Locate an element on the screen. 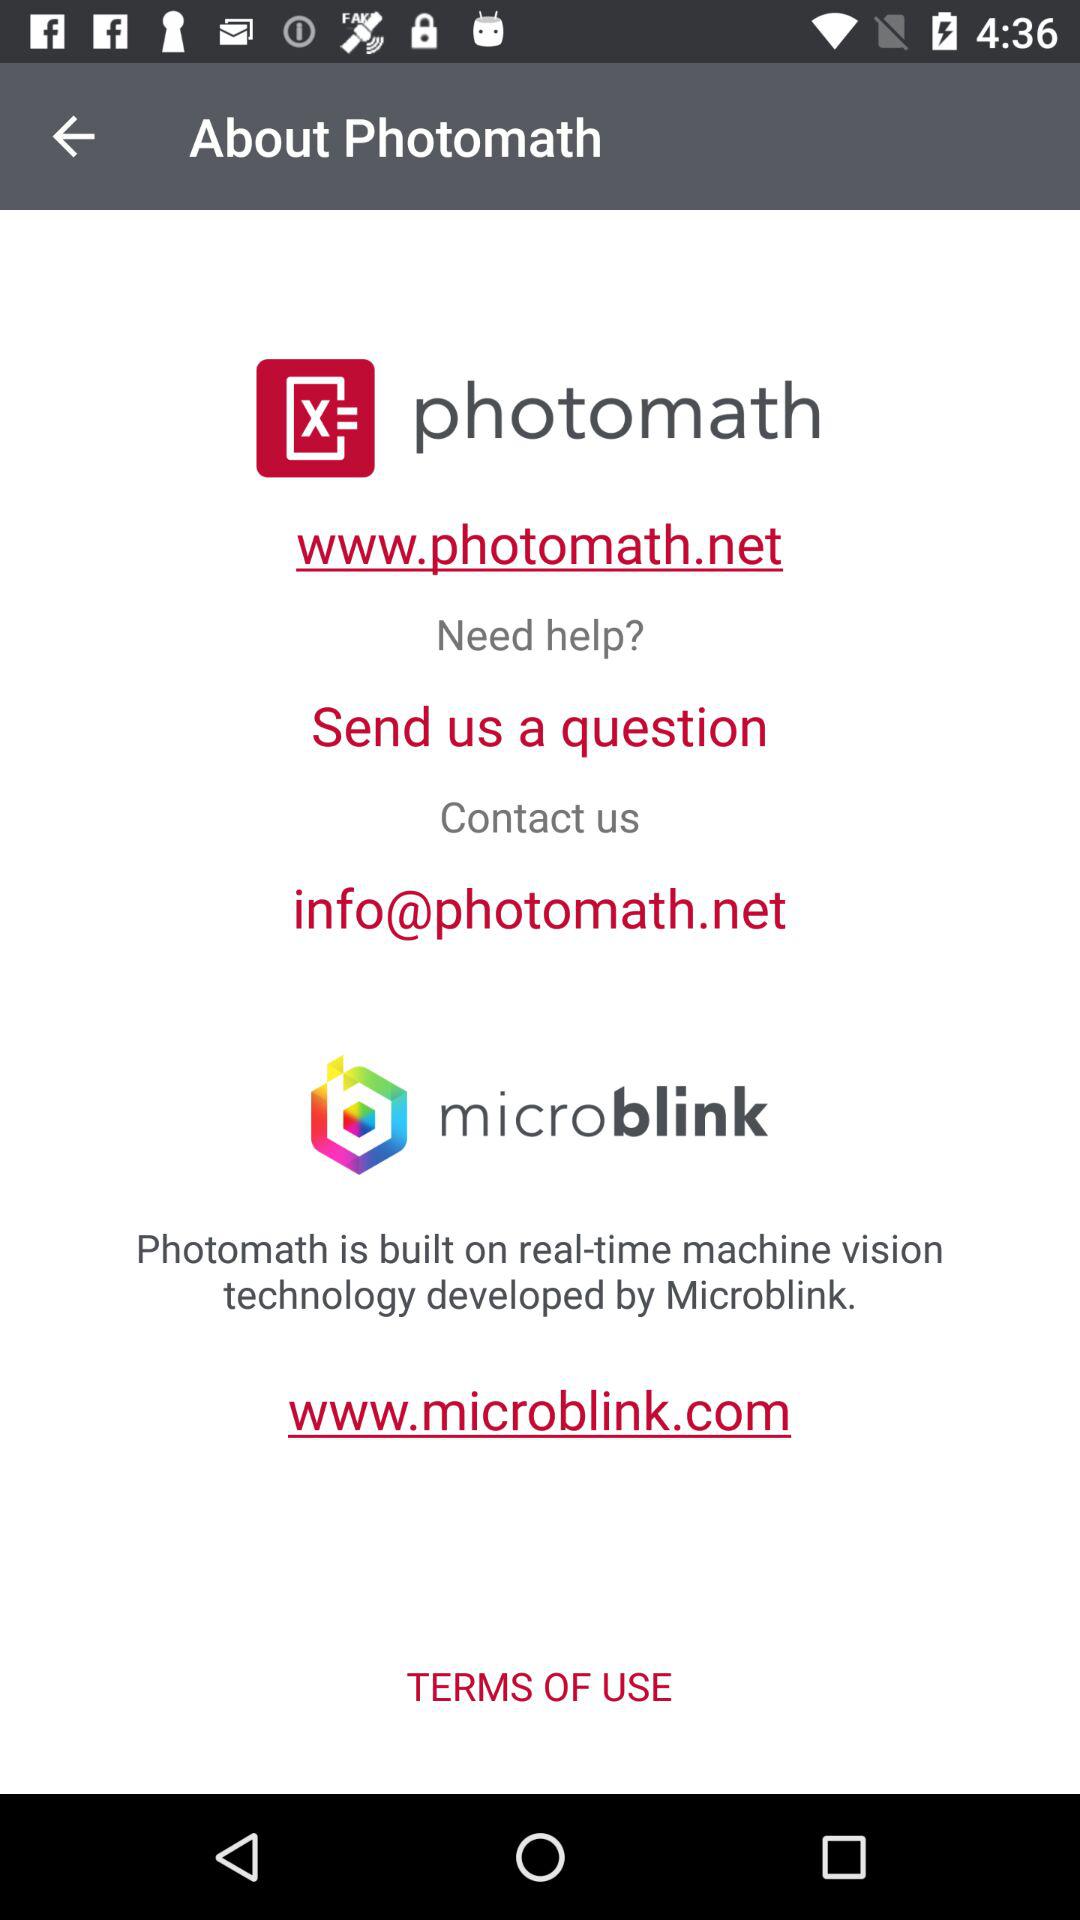  select the send us a item is located at coordinates (540, 724).